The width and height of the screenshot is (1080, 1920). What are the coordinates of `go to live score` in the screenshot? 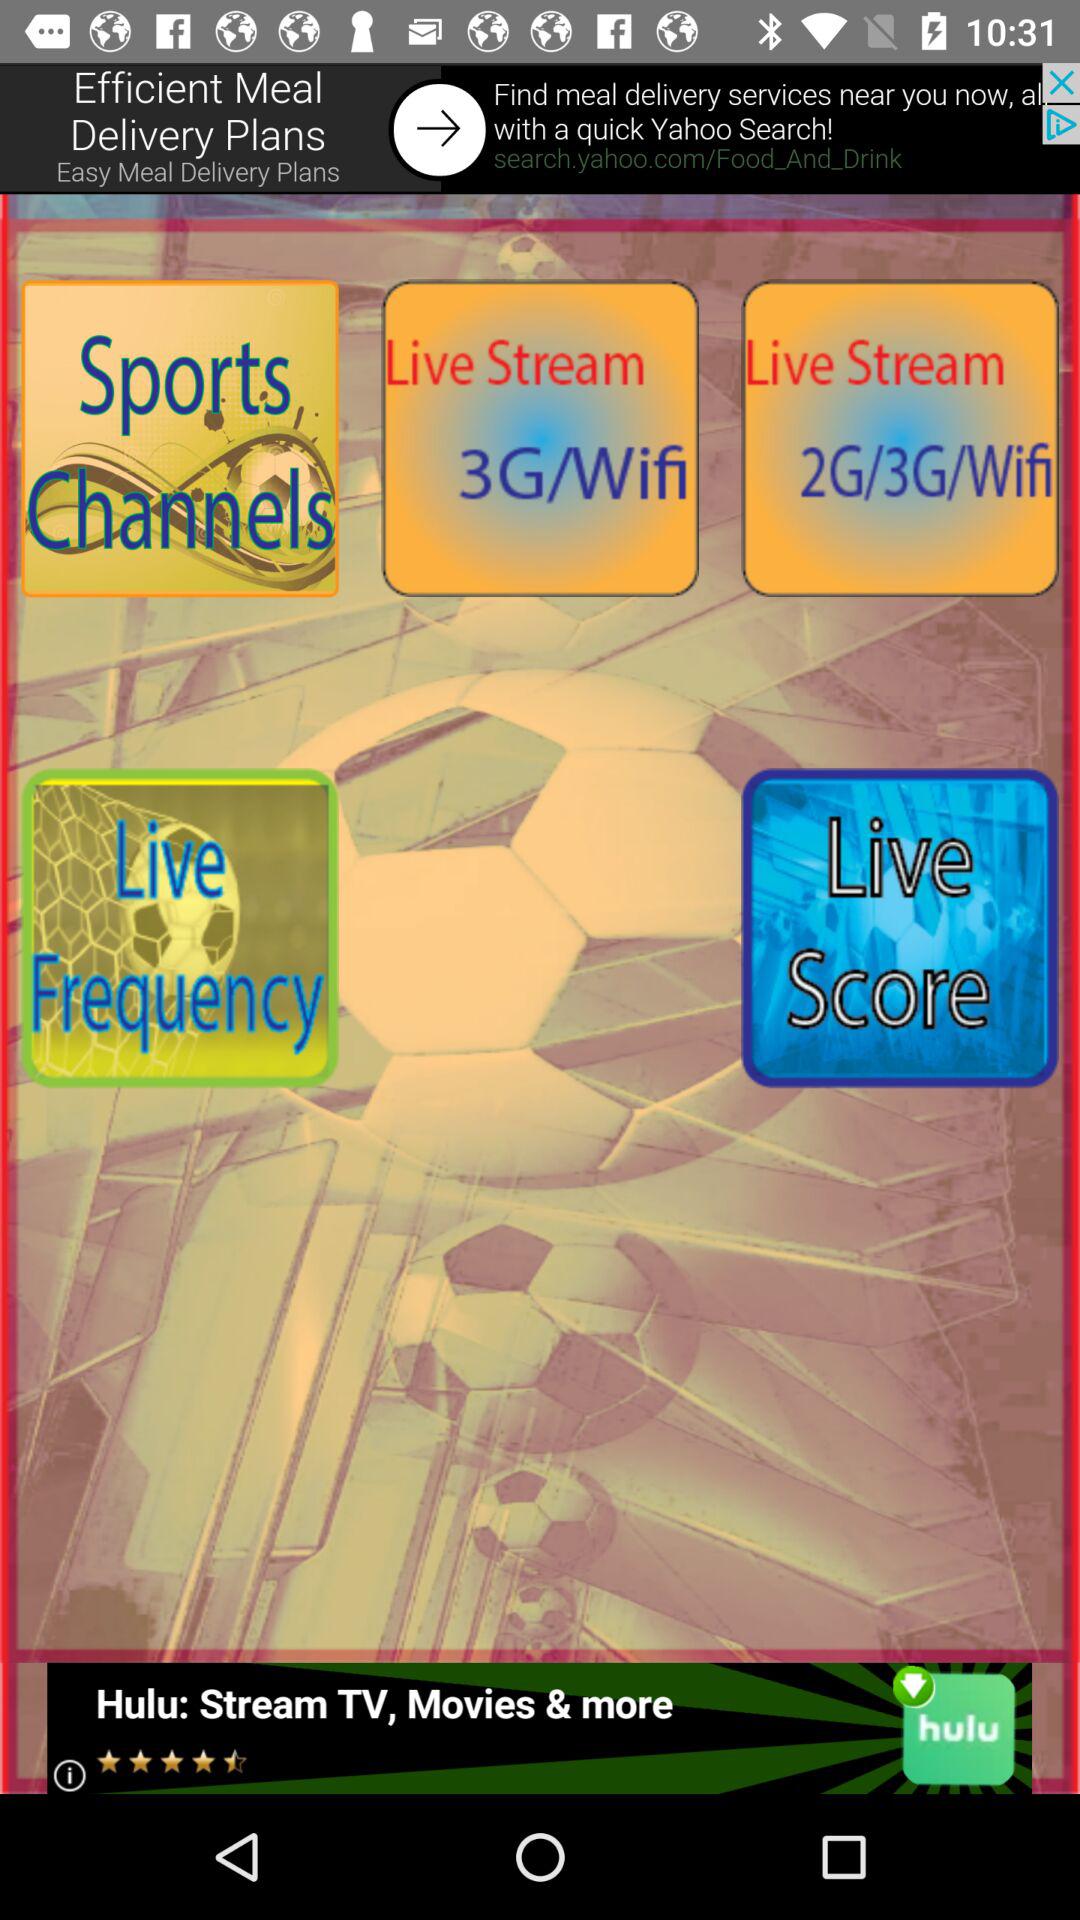 It's located at (900, 928).